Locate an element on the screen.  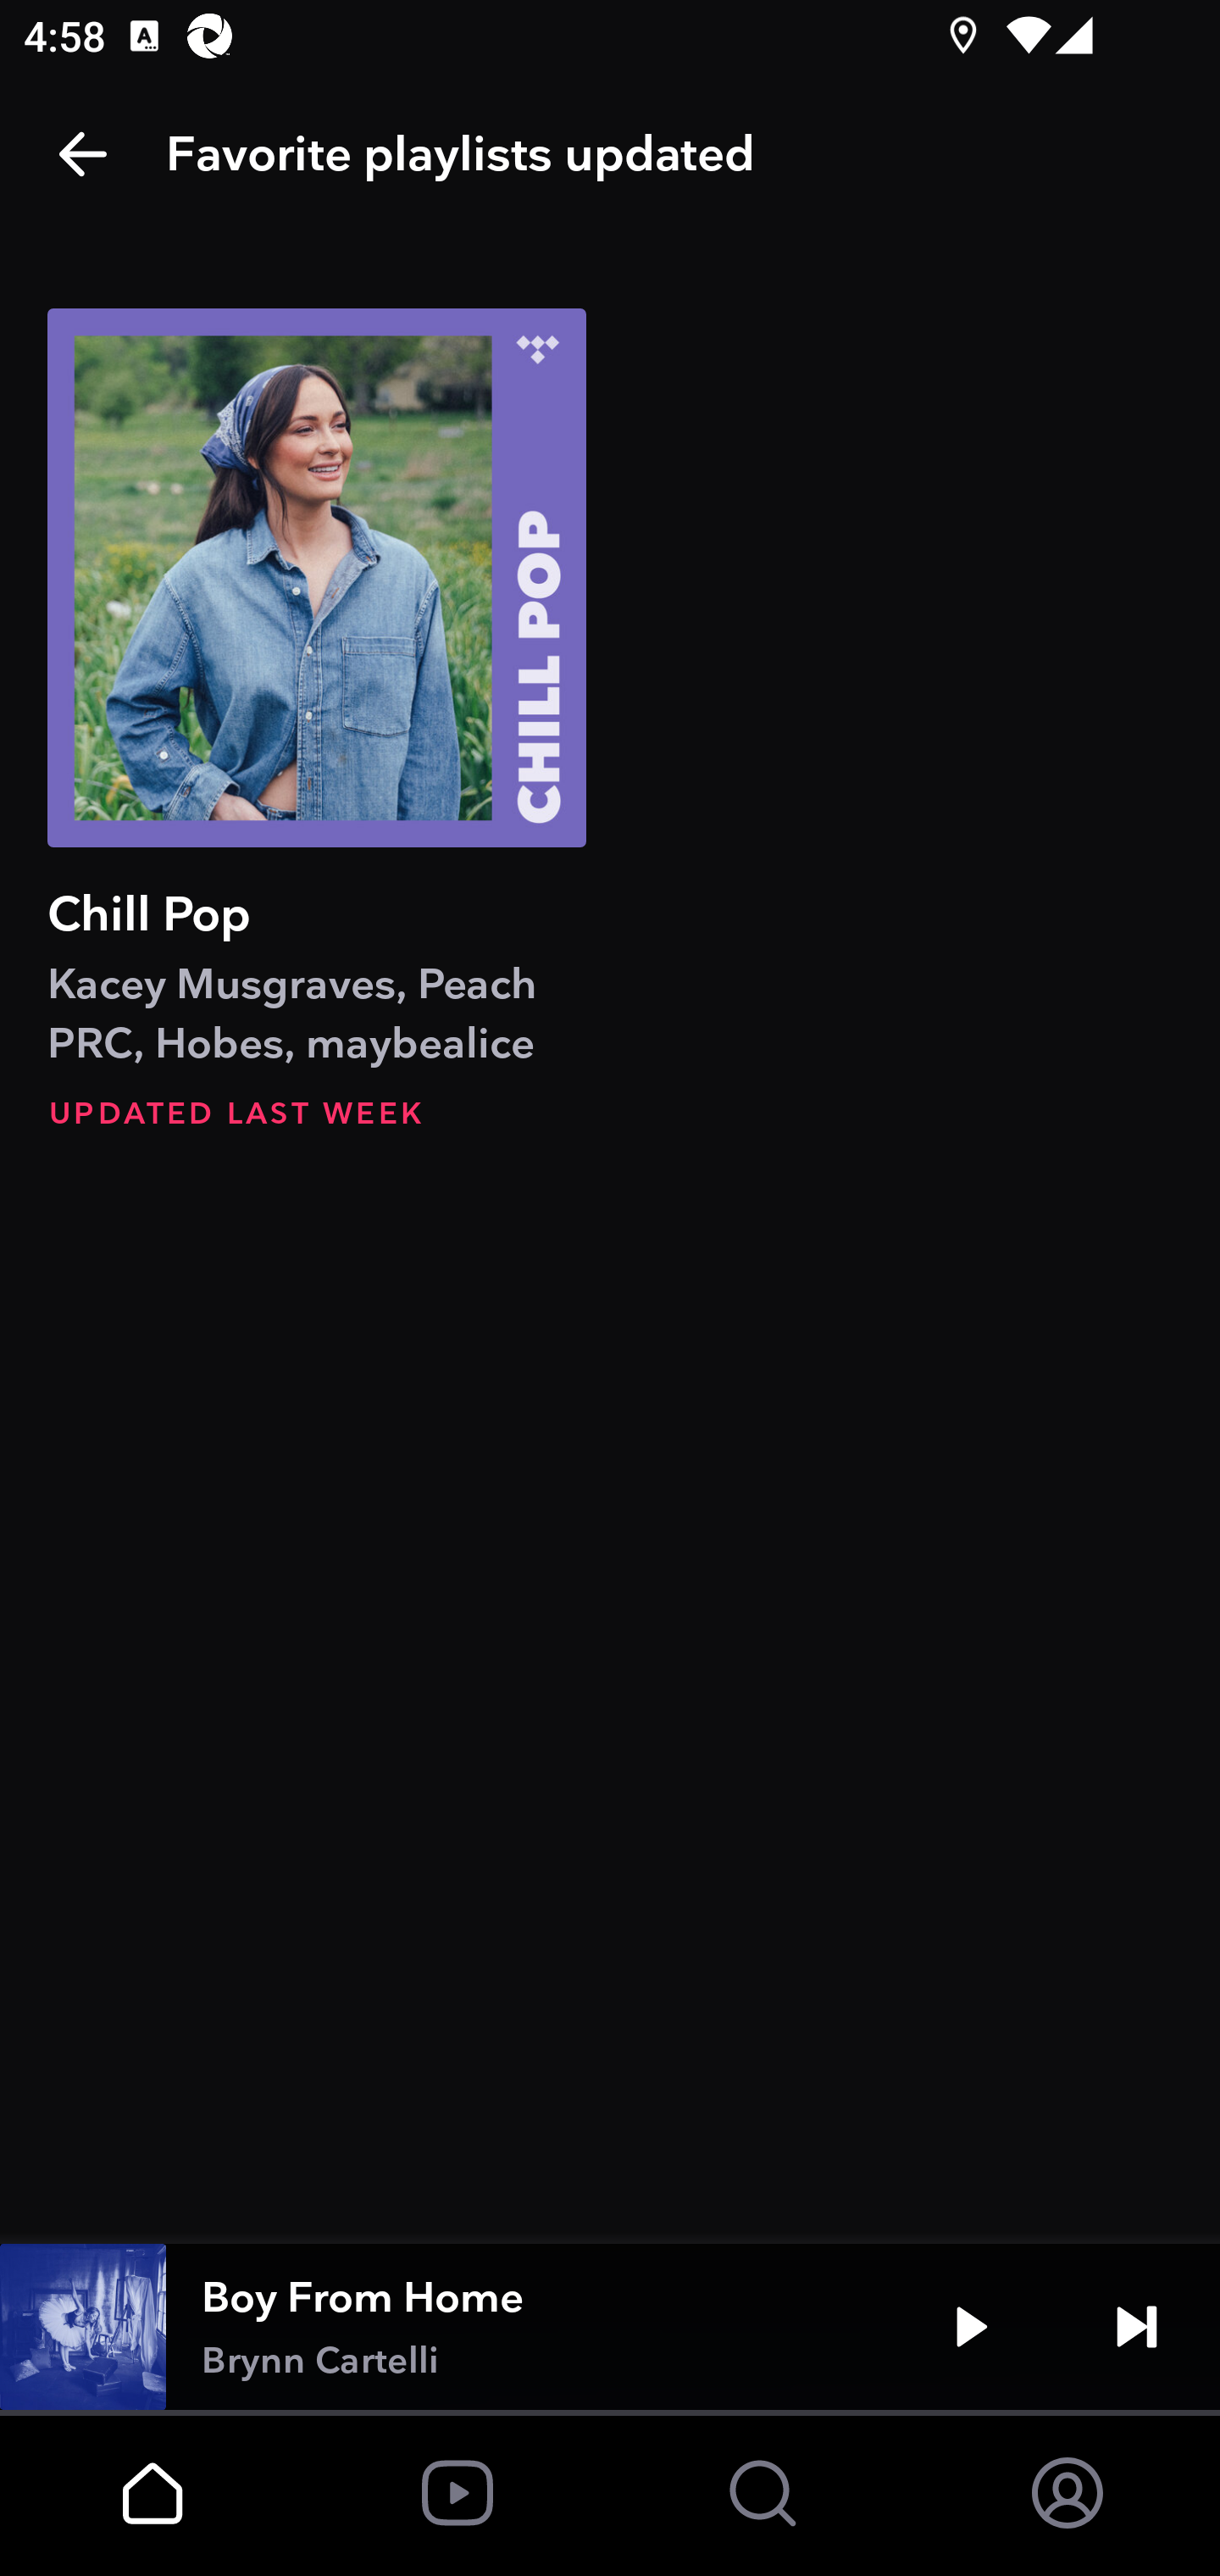
Play is located at coordinates (971, 2327).